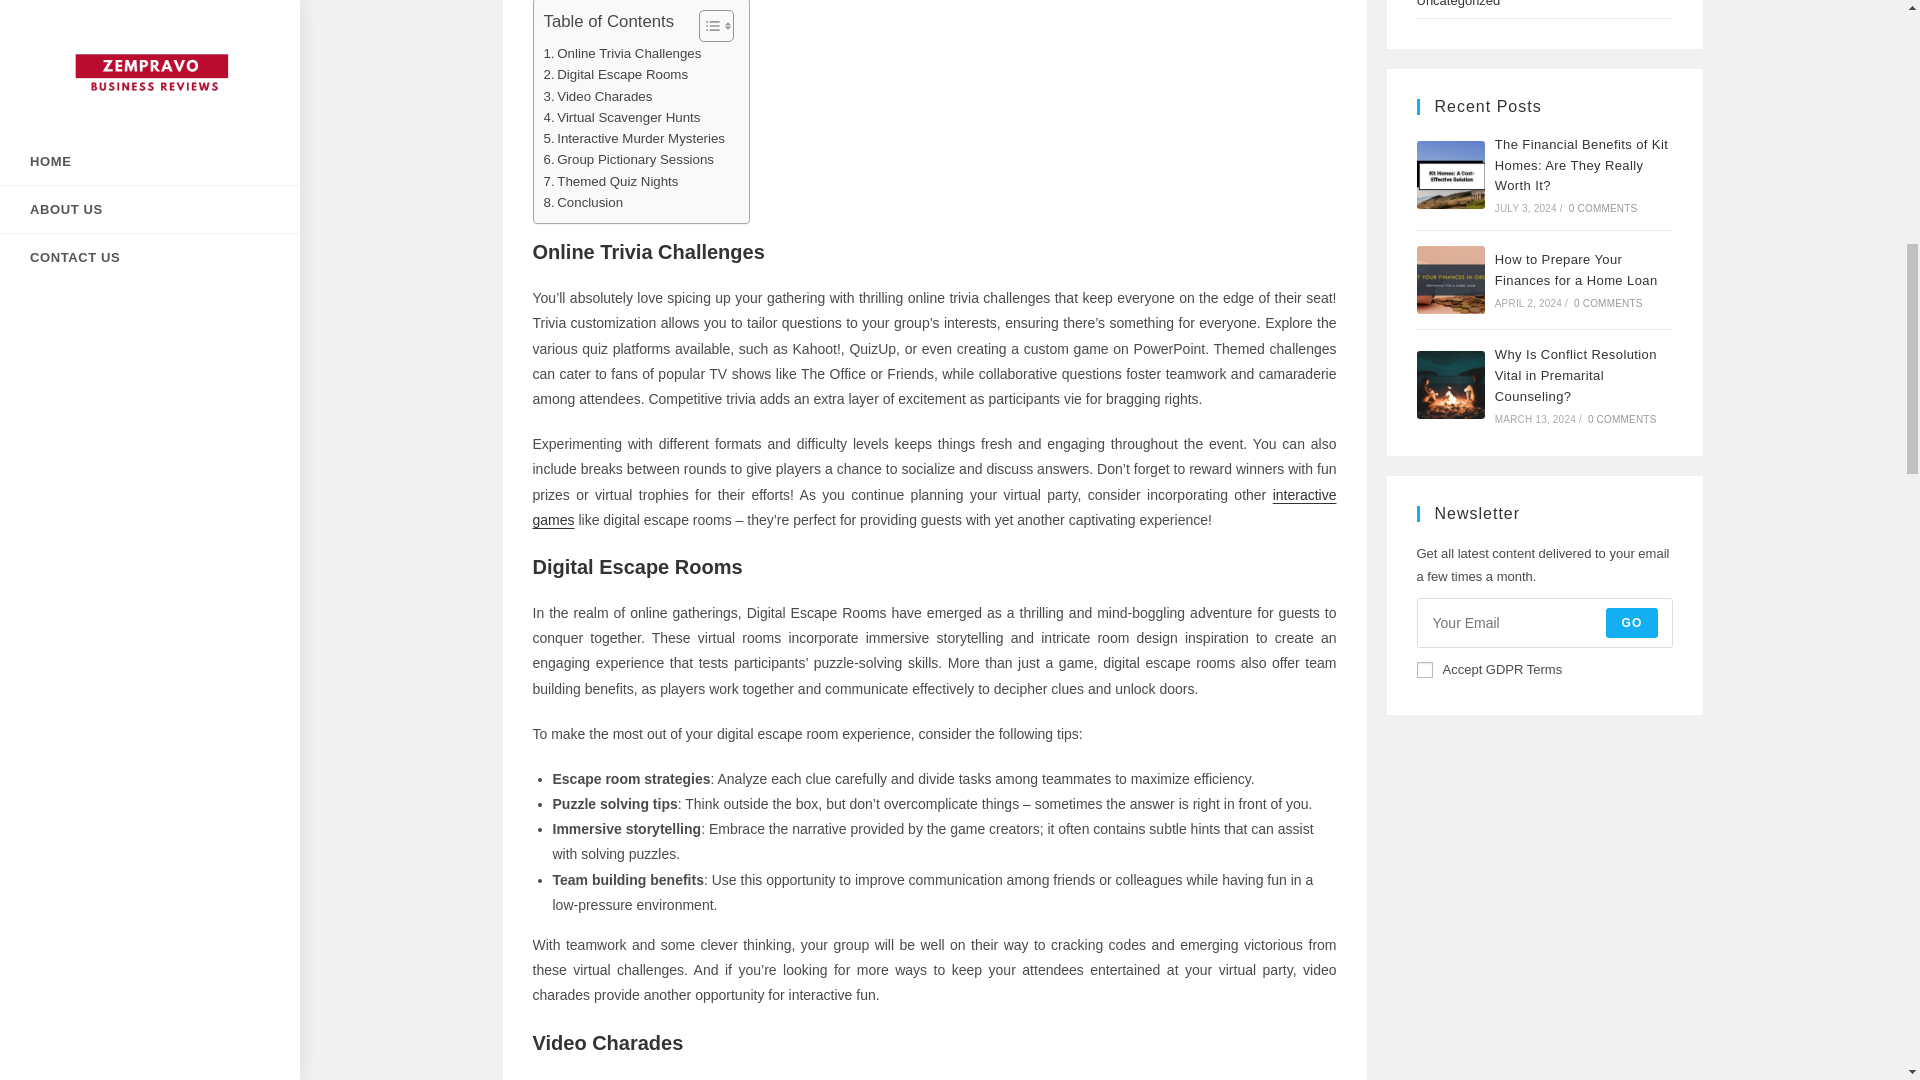 This screenshot has width=1920, height=1080. I want to click on Video Charades, so click(598, 96).